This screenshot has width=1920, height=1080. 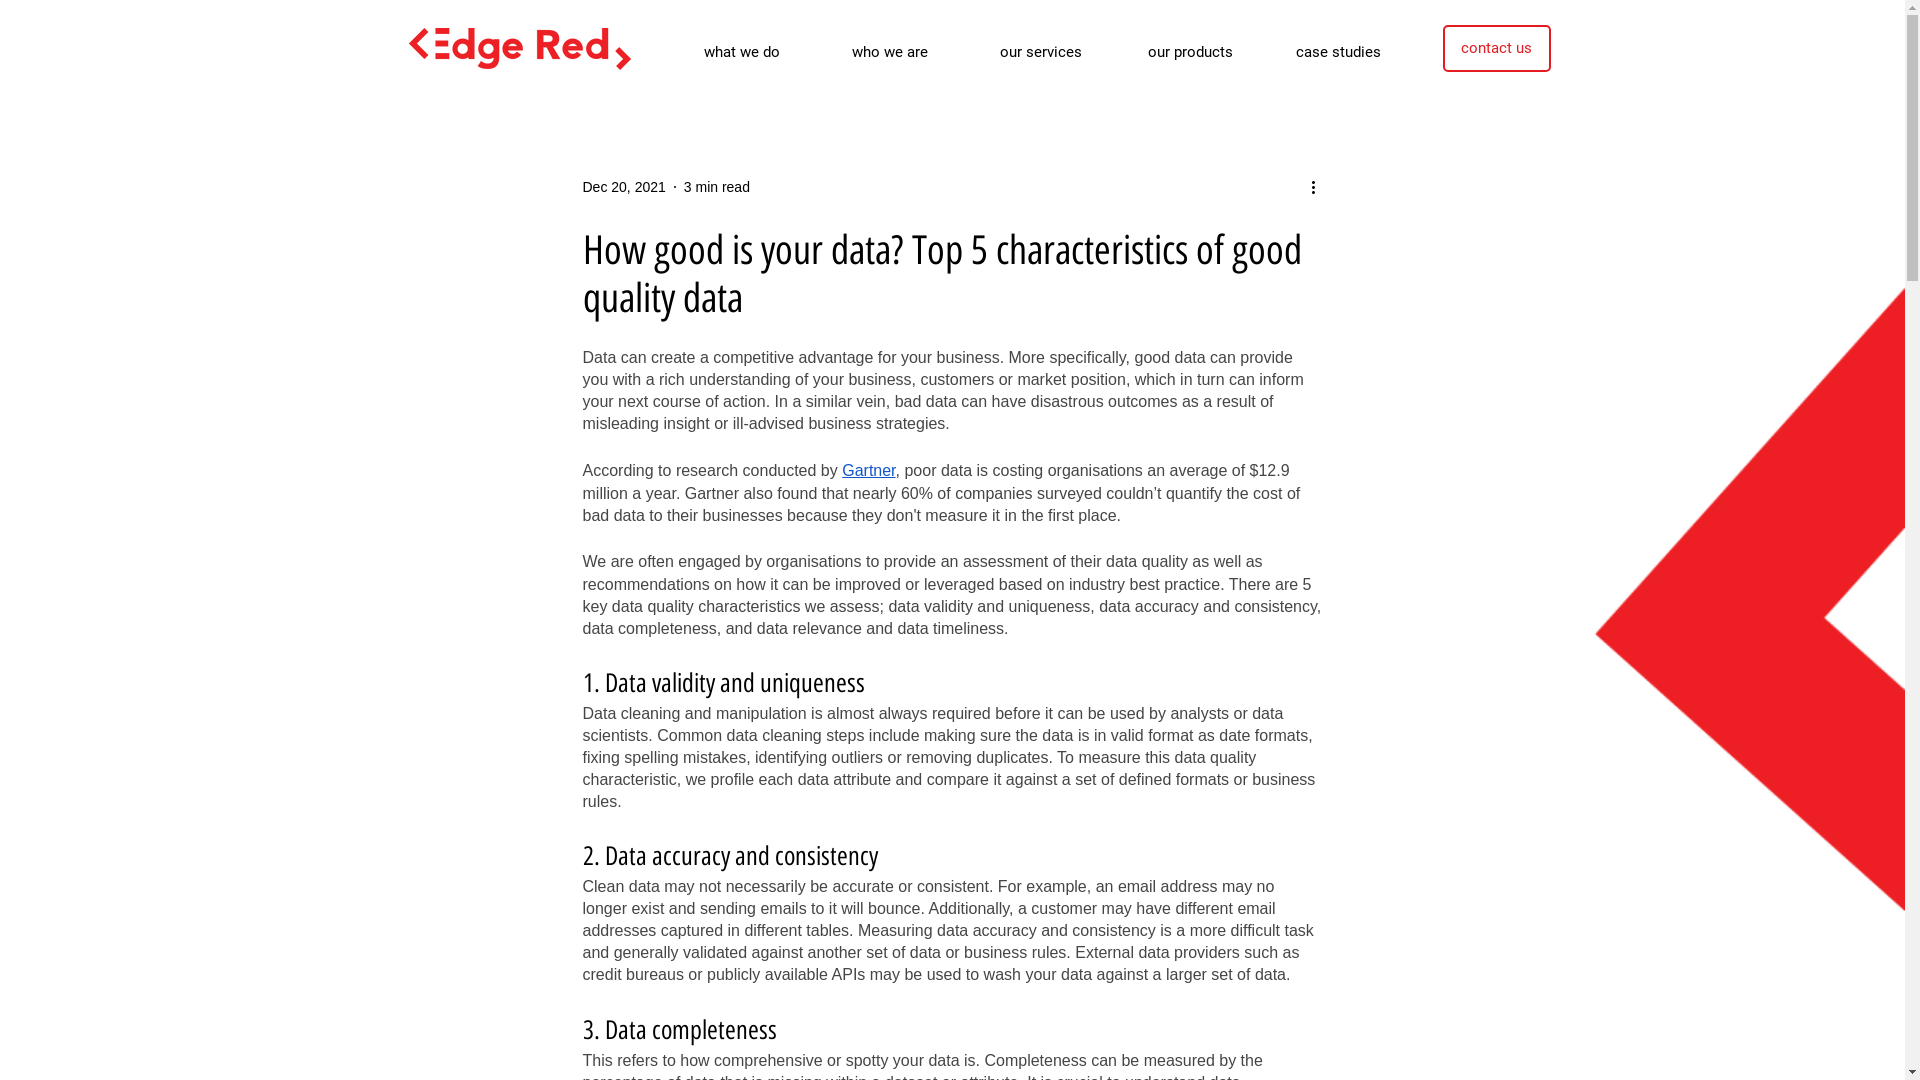 What do you see at coordinates (1058, 52) in the screenshot?
I see `our services` at bounding box center [1058, 52].